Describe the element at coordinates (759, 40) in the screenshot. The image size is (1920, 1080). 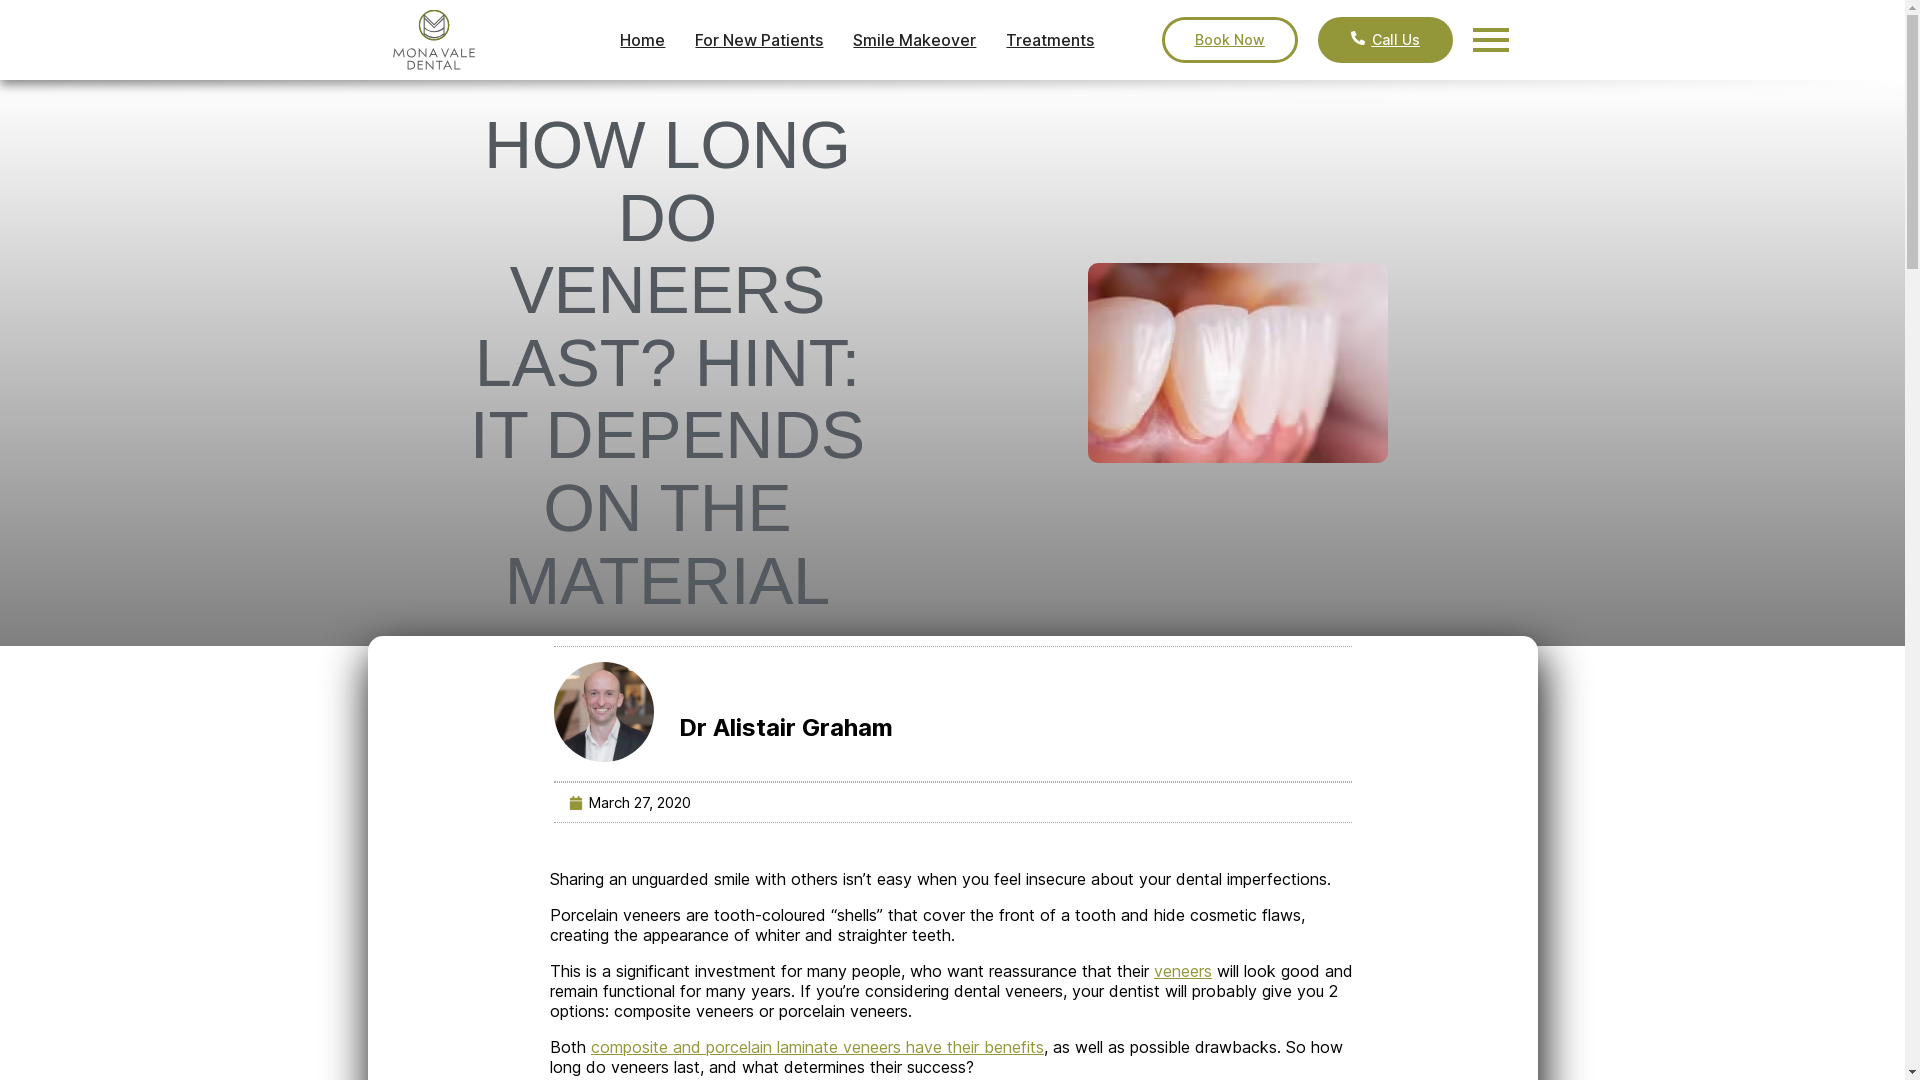
I see `For New Patients` at that location.